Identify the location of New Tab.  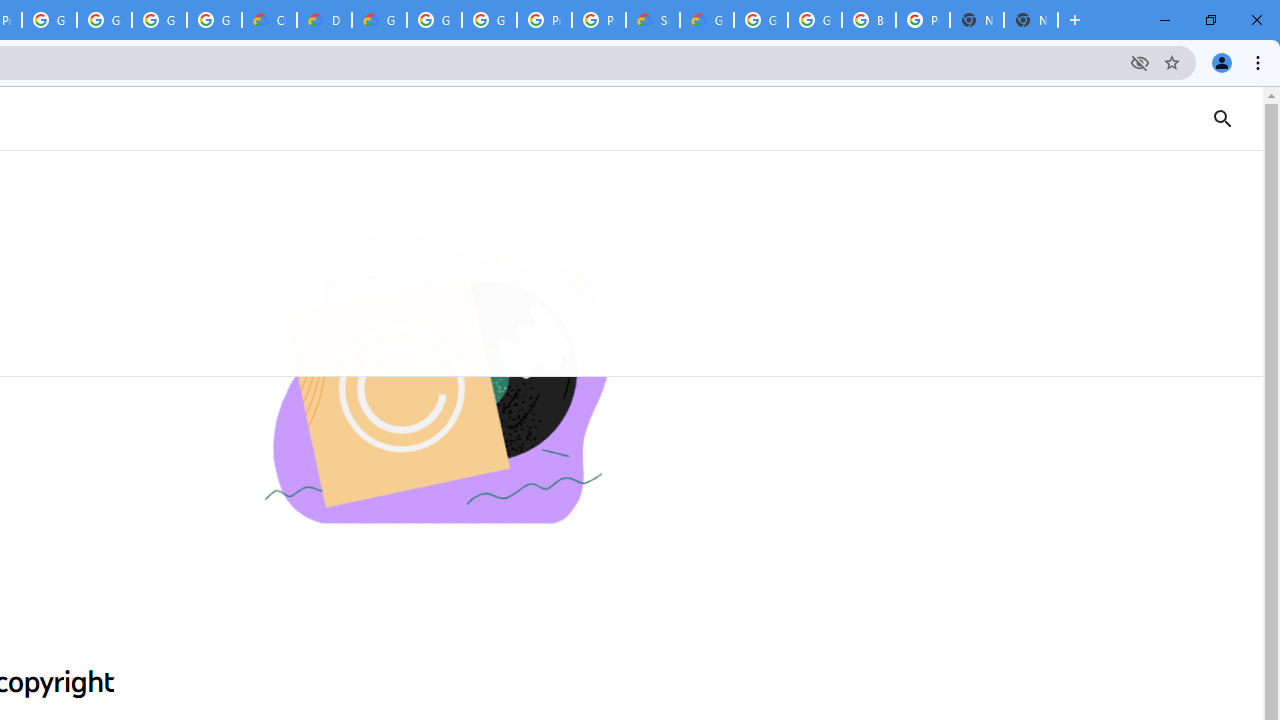
(1030, 20).